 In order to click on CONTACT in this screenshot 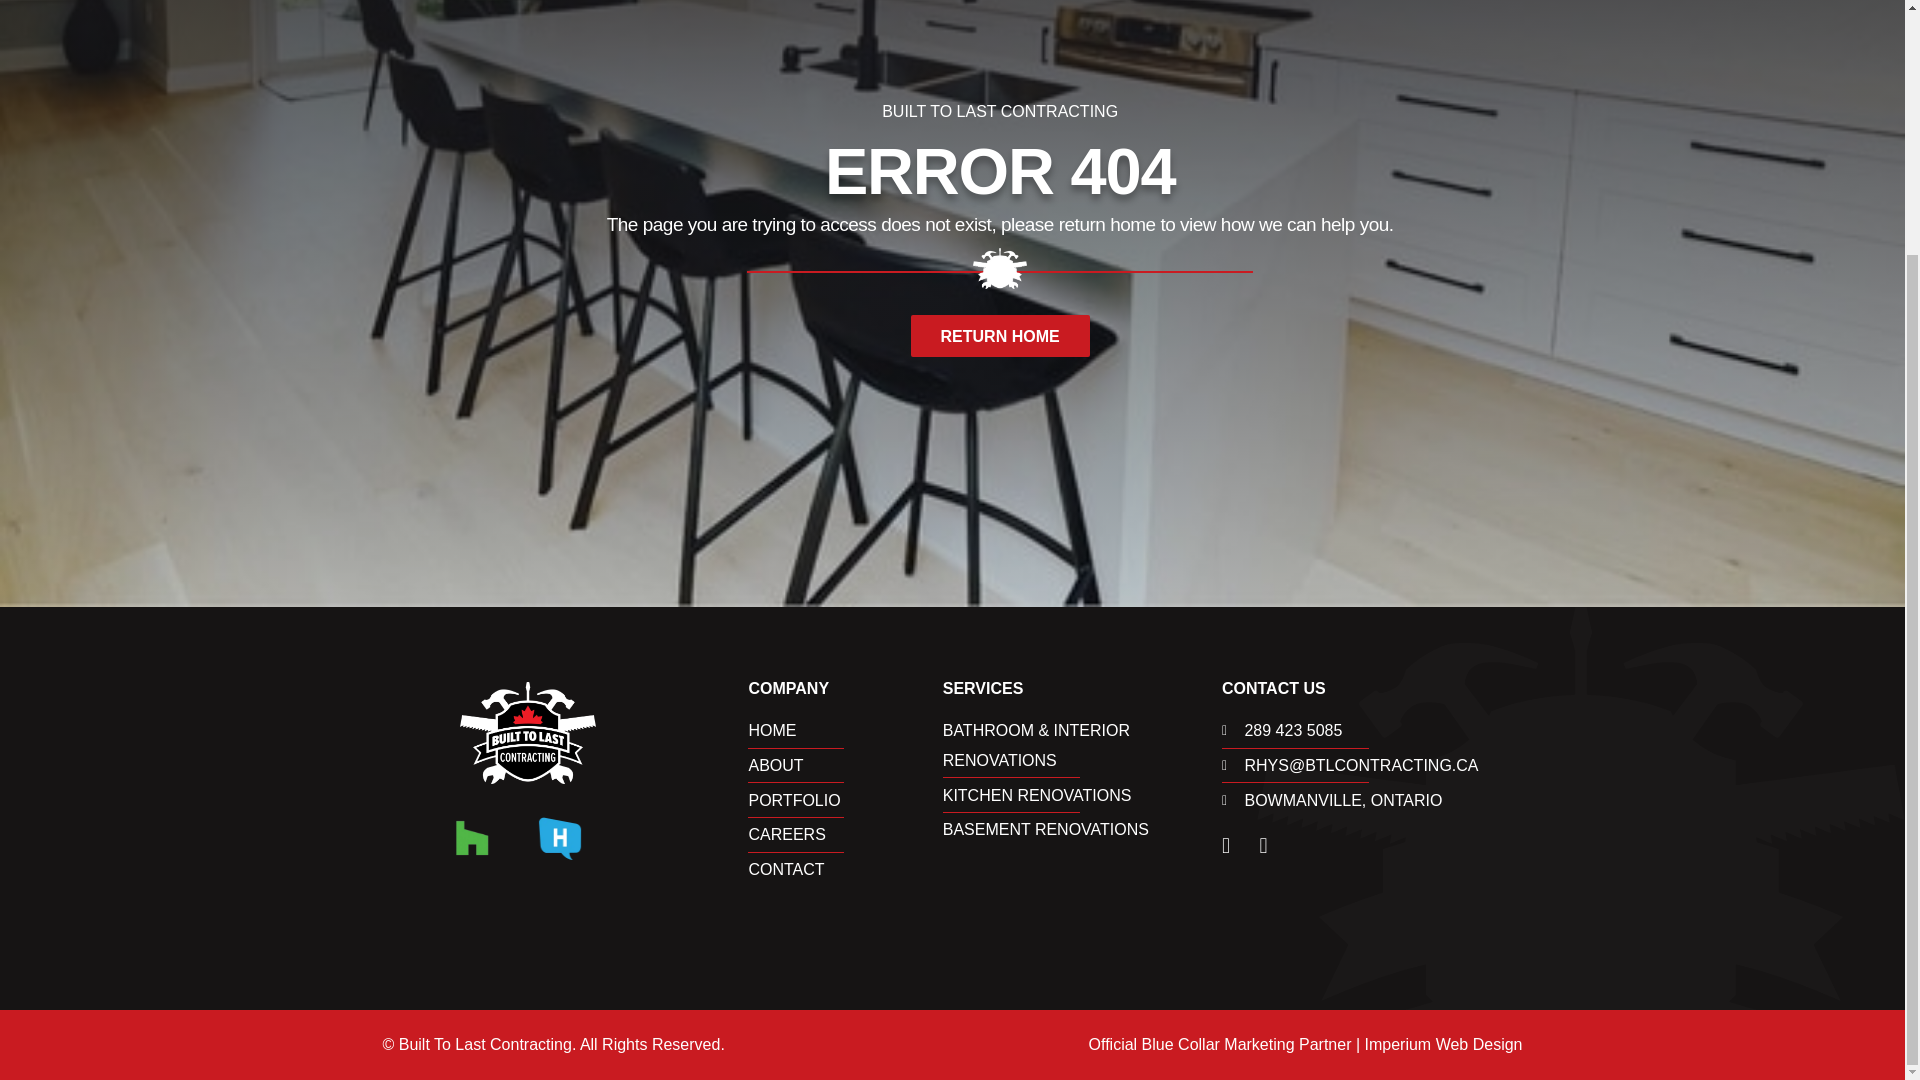, I will do `click(845, 870)`.